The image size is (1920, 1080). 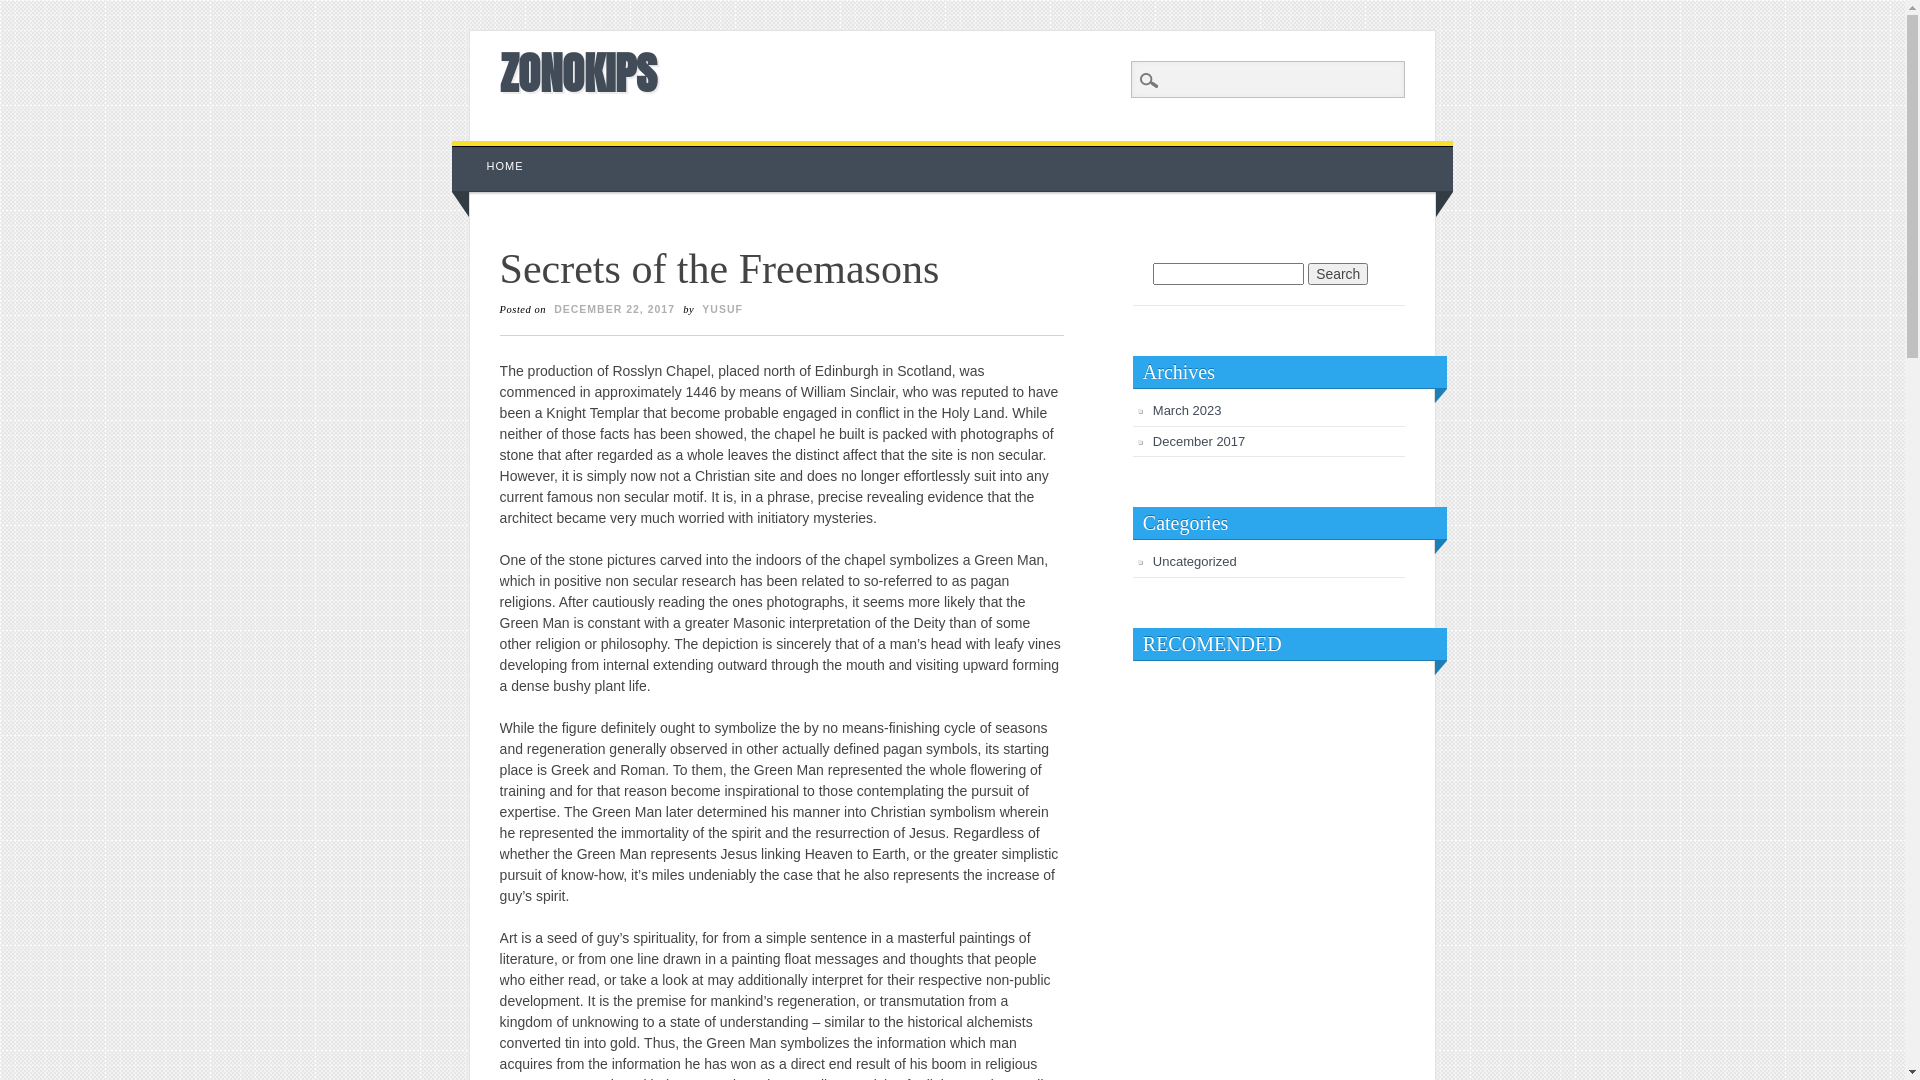 I want to click on Uncategorized, so click(x=1195, y=562).